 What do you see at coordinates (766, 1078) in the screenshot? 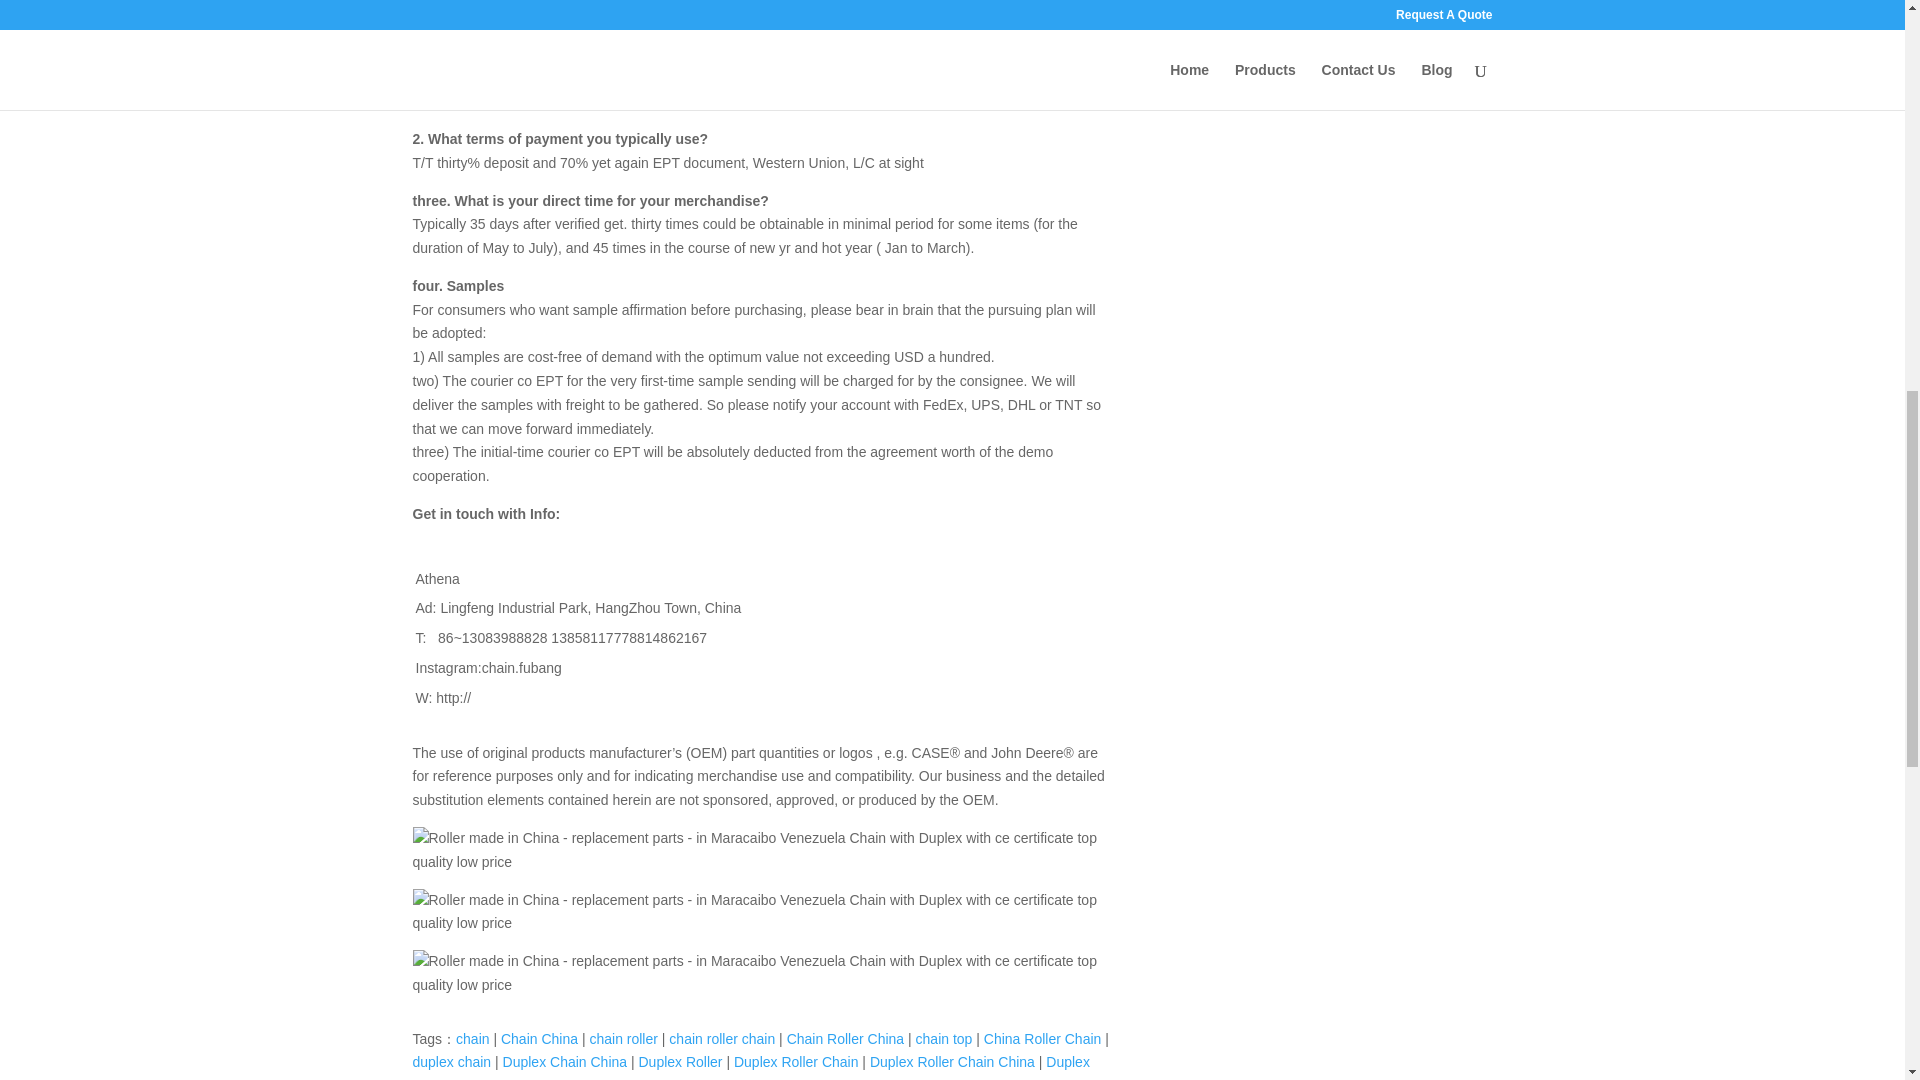
I see `Roller Chain Parts` at bounding box center [766, 1078].